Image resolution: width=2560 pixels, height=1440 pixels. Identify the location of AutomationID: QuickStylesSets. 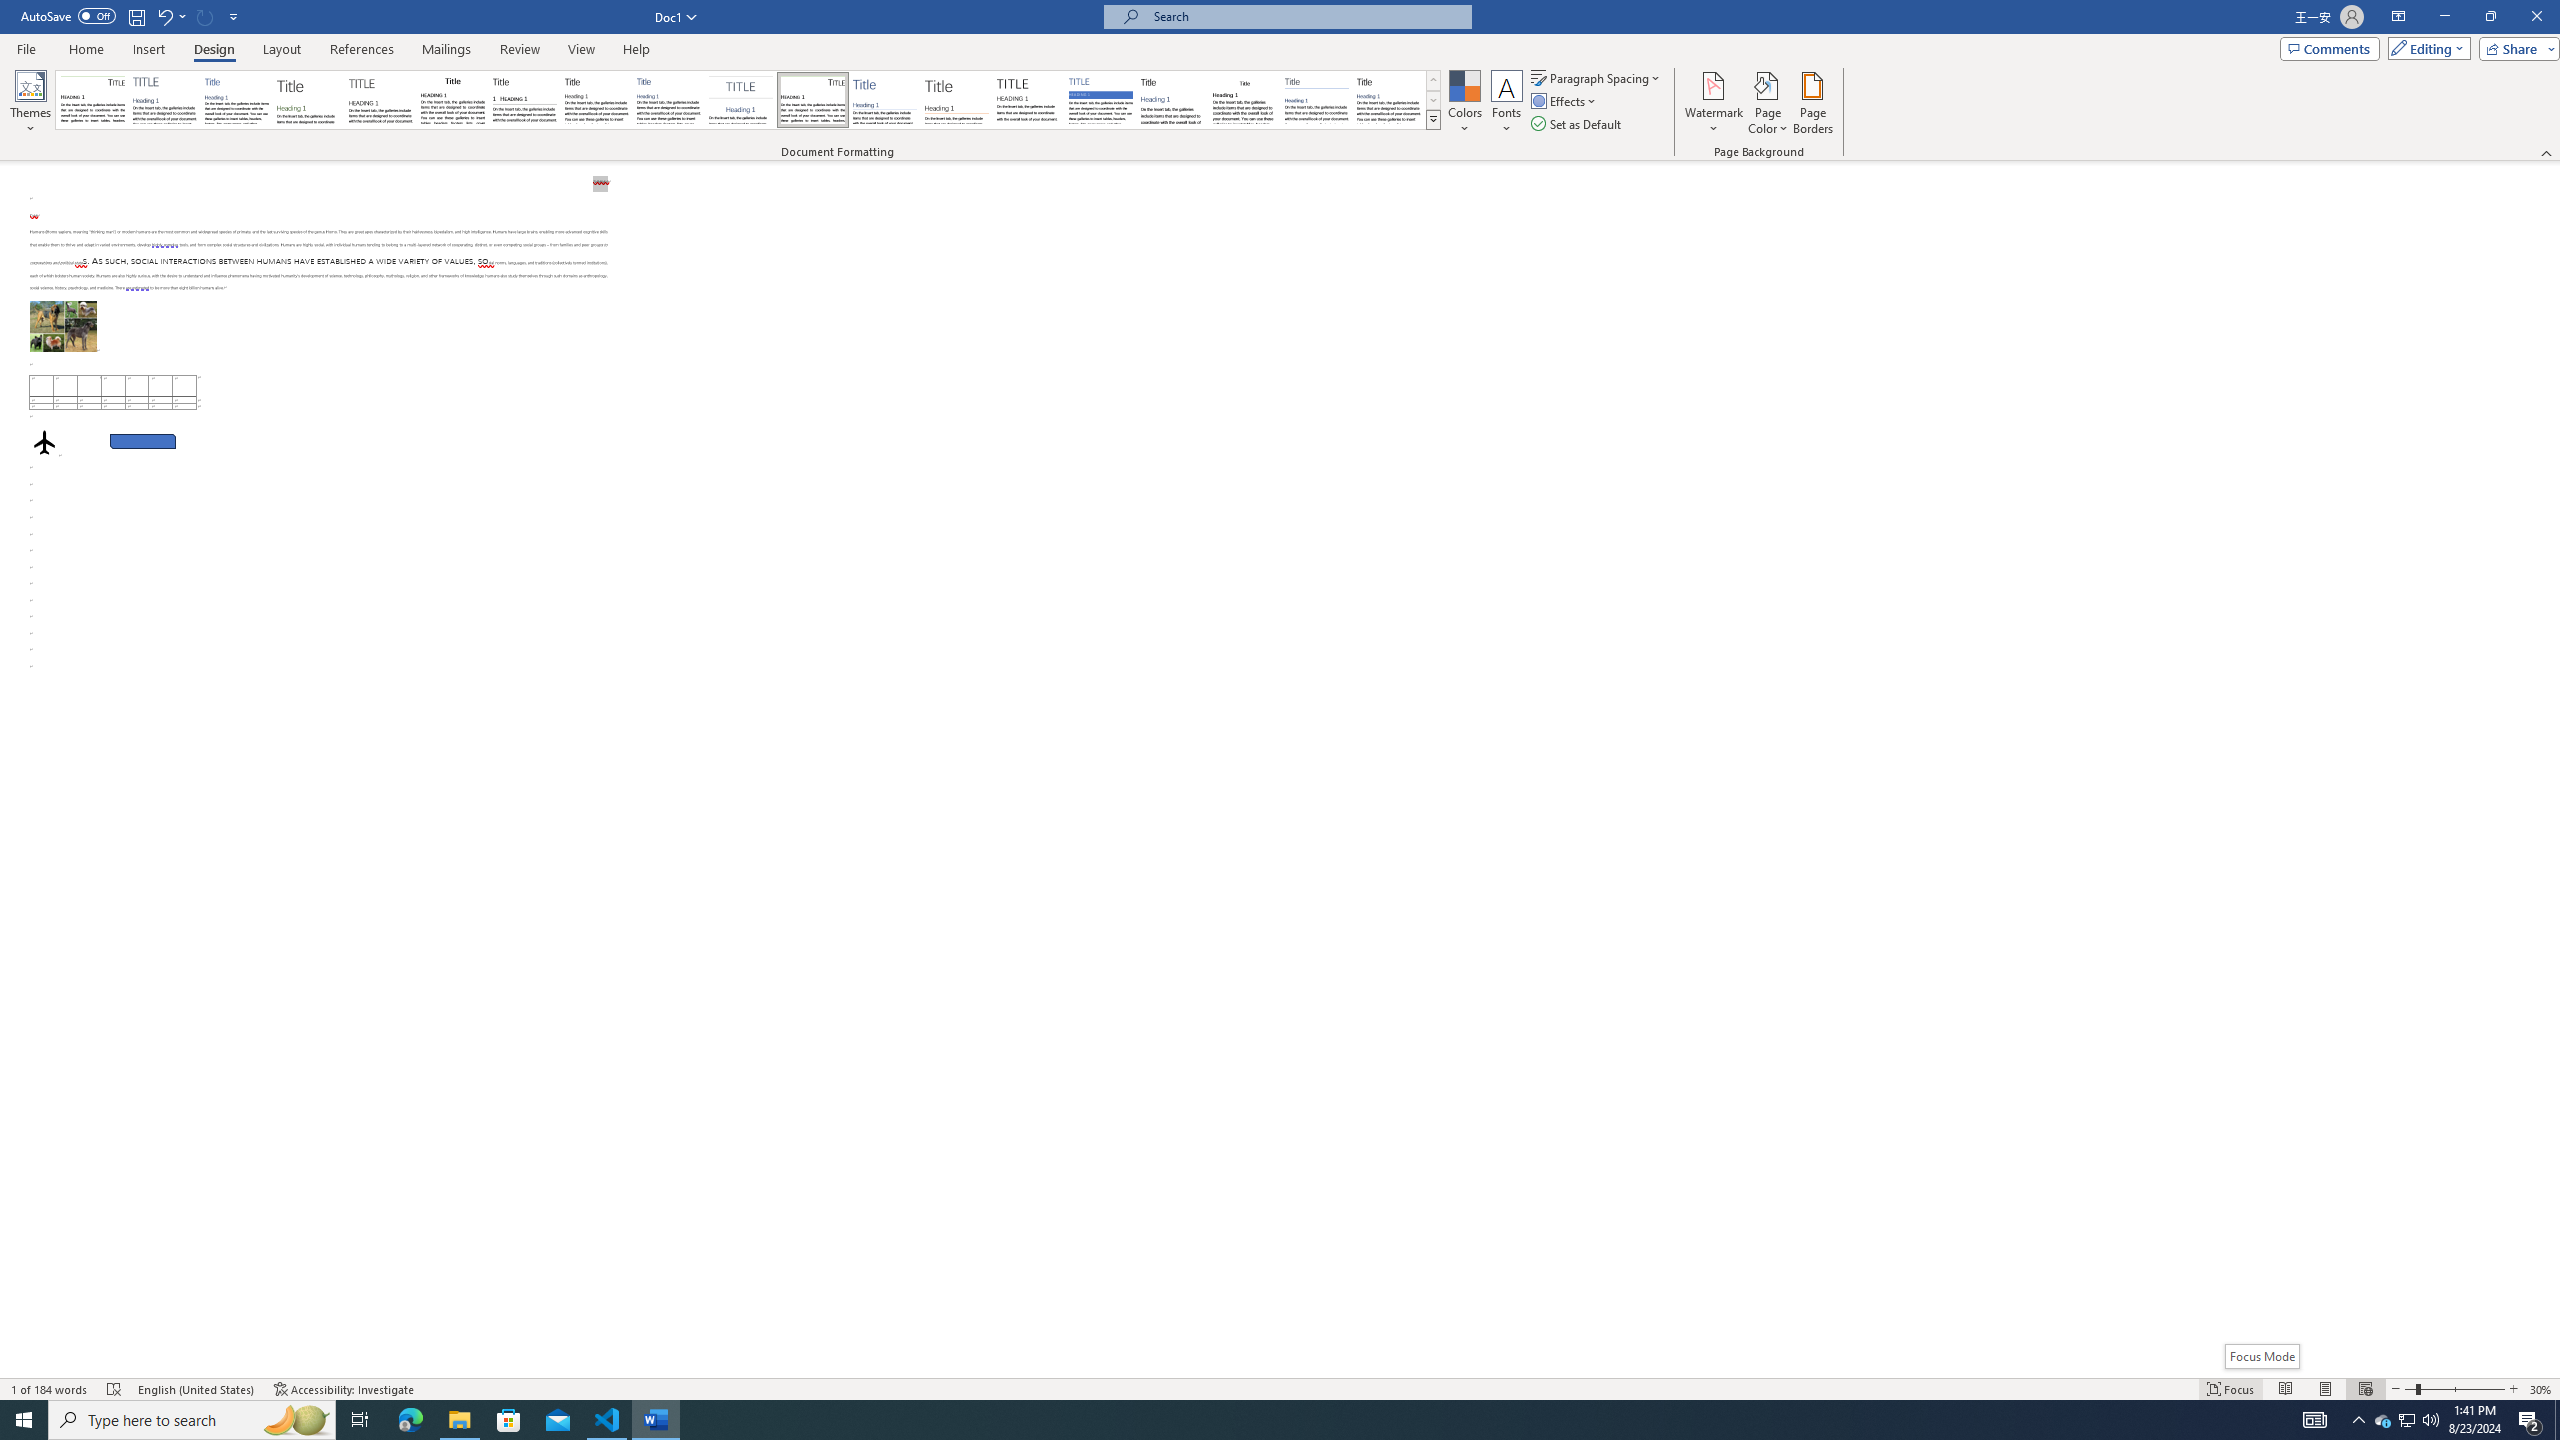
(748, 100).